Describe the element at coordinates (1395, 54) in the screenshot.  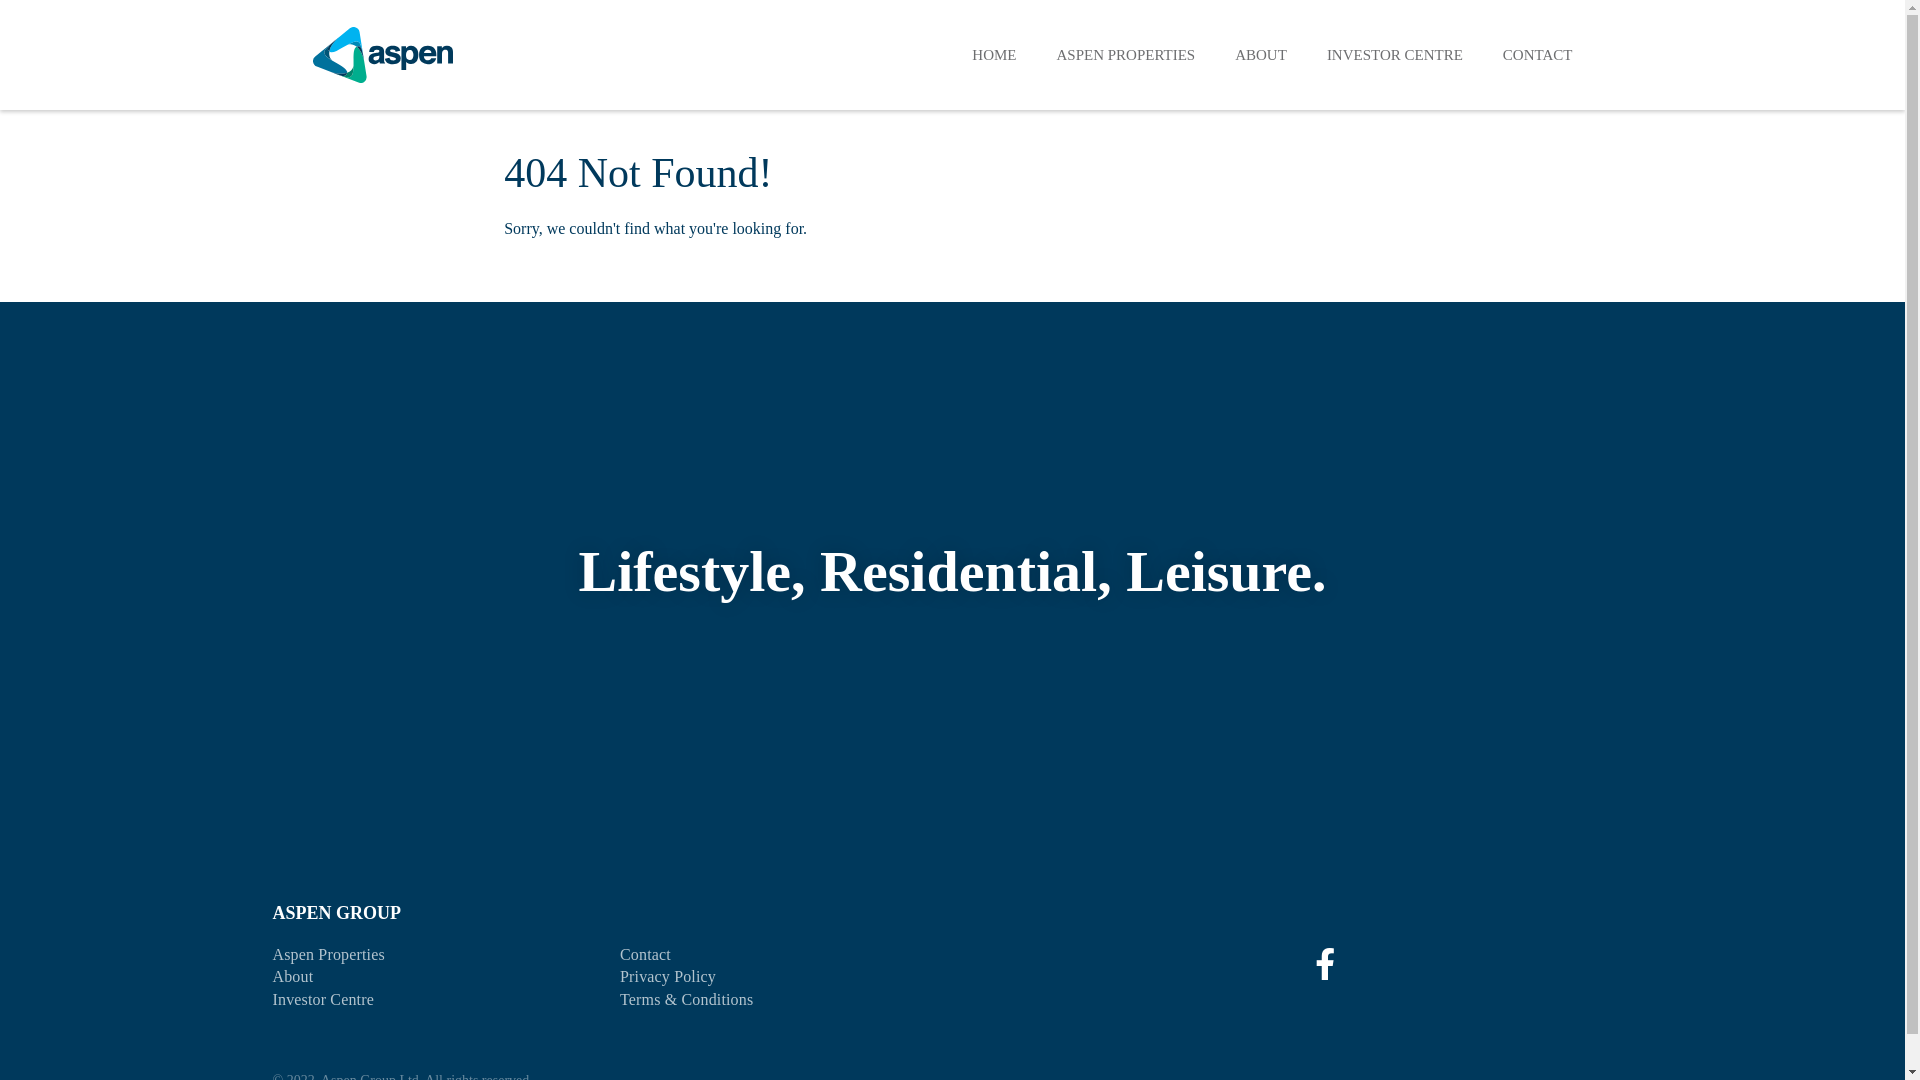
I see `INVESTOR CENTRE` at that location.